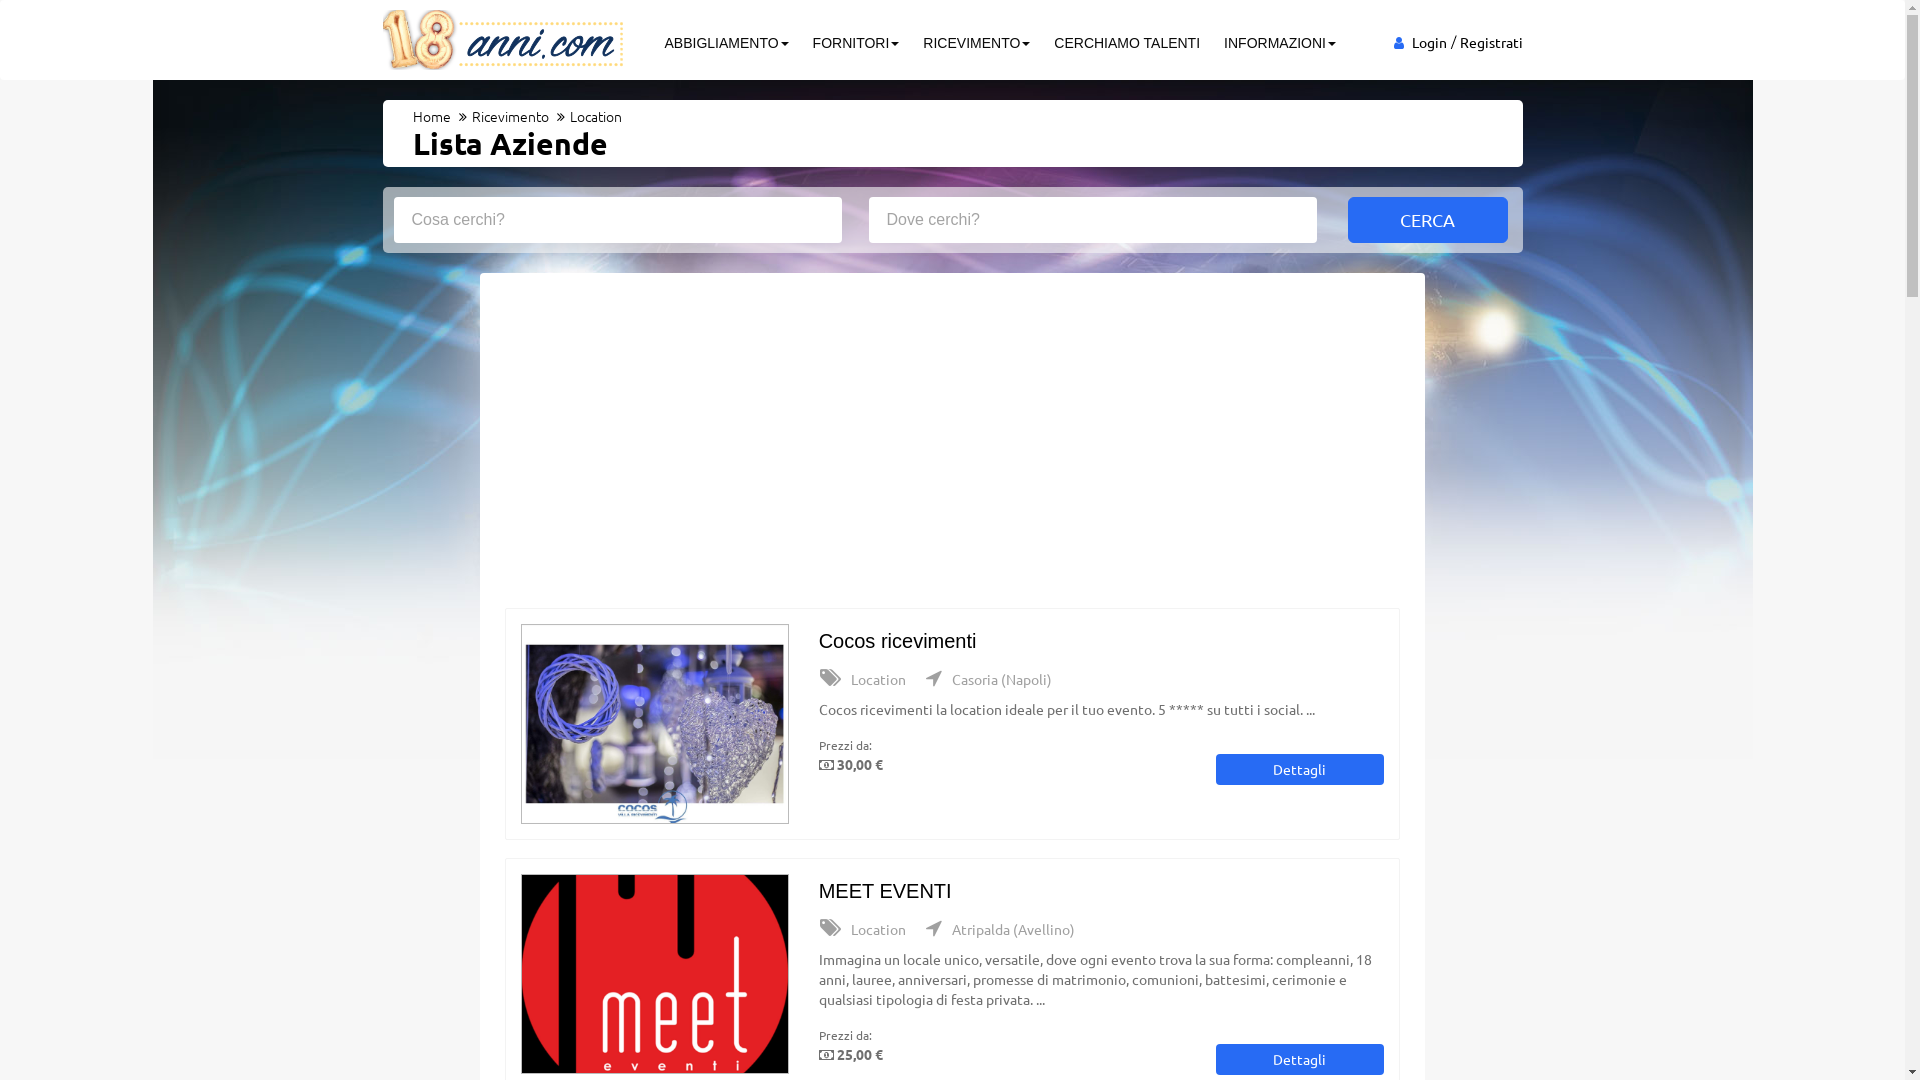 The width and height of the screenshot is (1920, 1080). I want to click on INFORMAZIONI, so click(1280, 43).